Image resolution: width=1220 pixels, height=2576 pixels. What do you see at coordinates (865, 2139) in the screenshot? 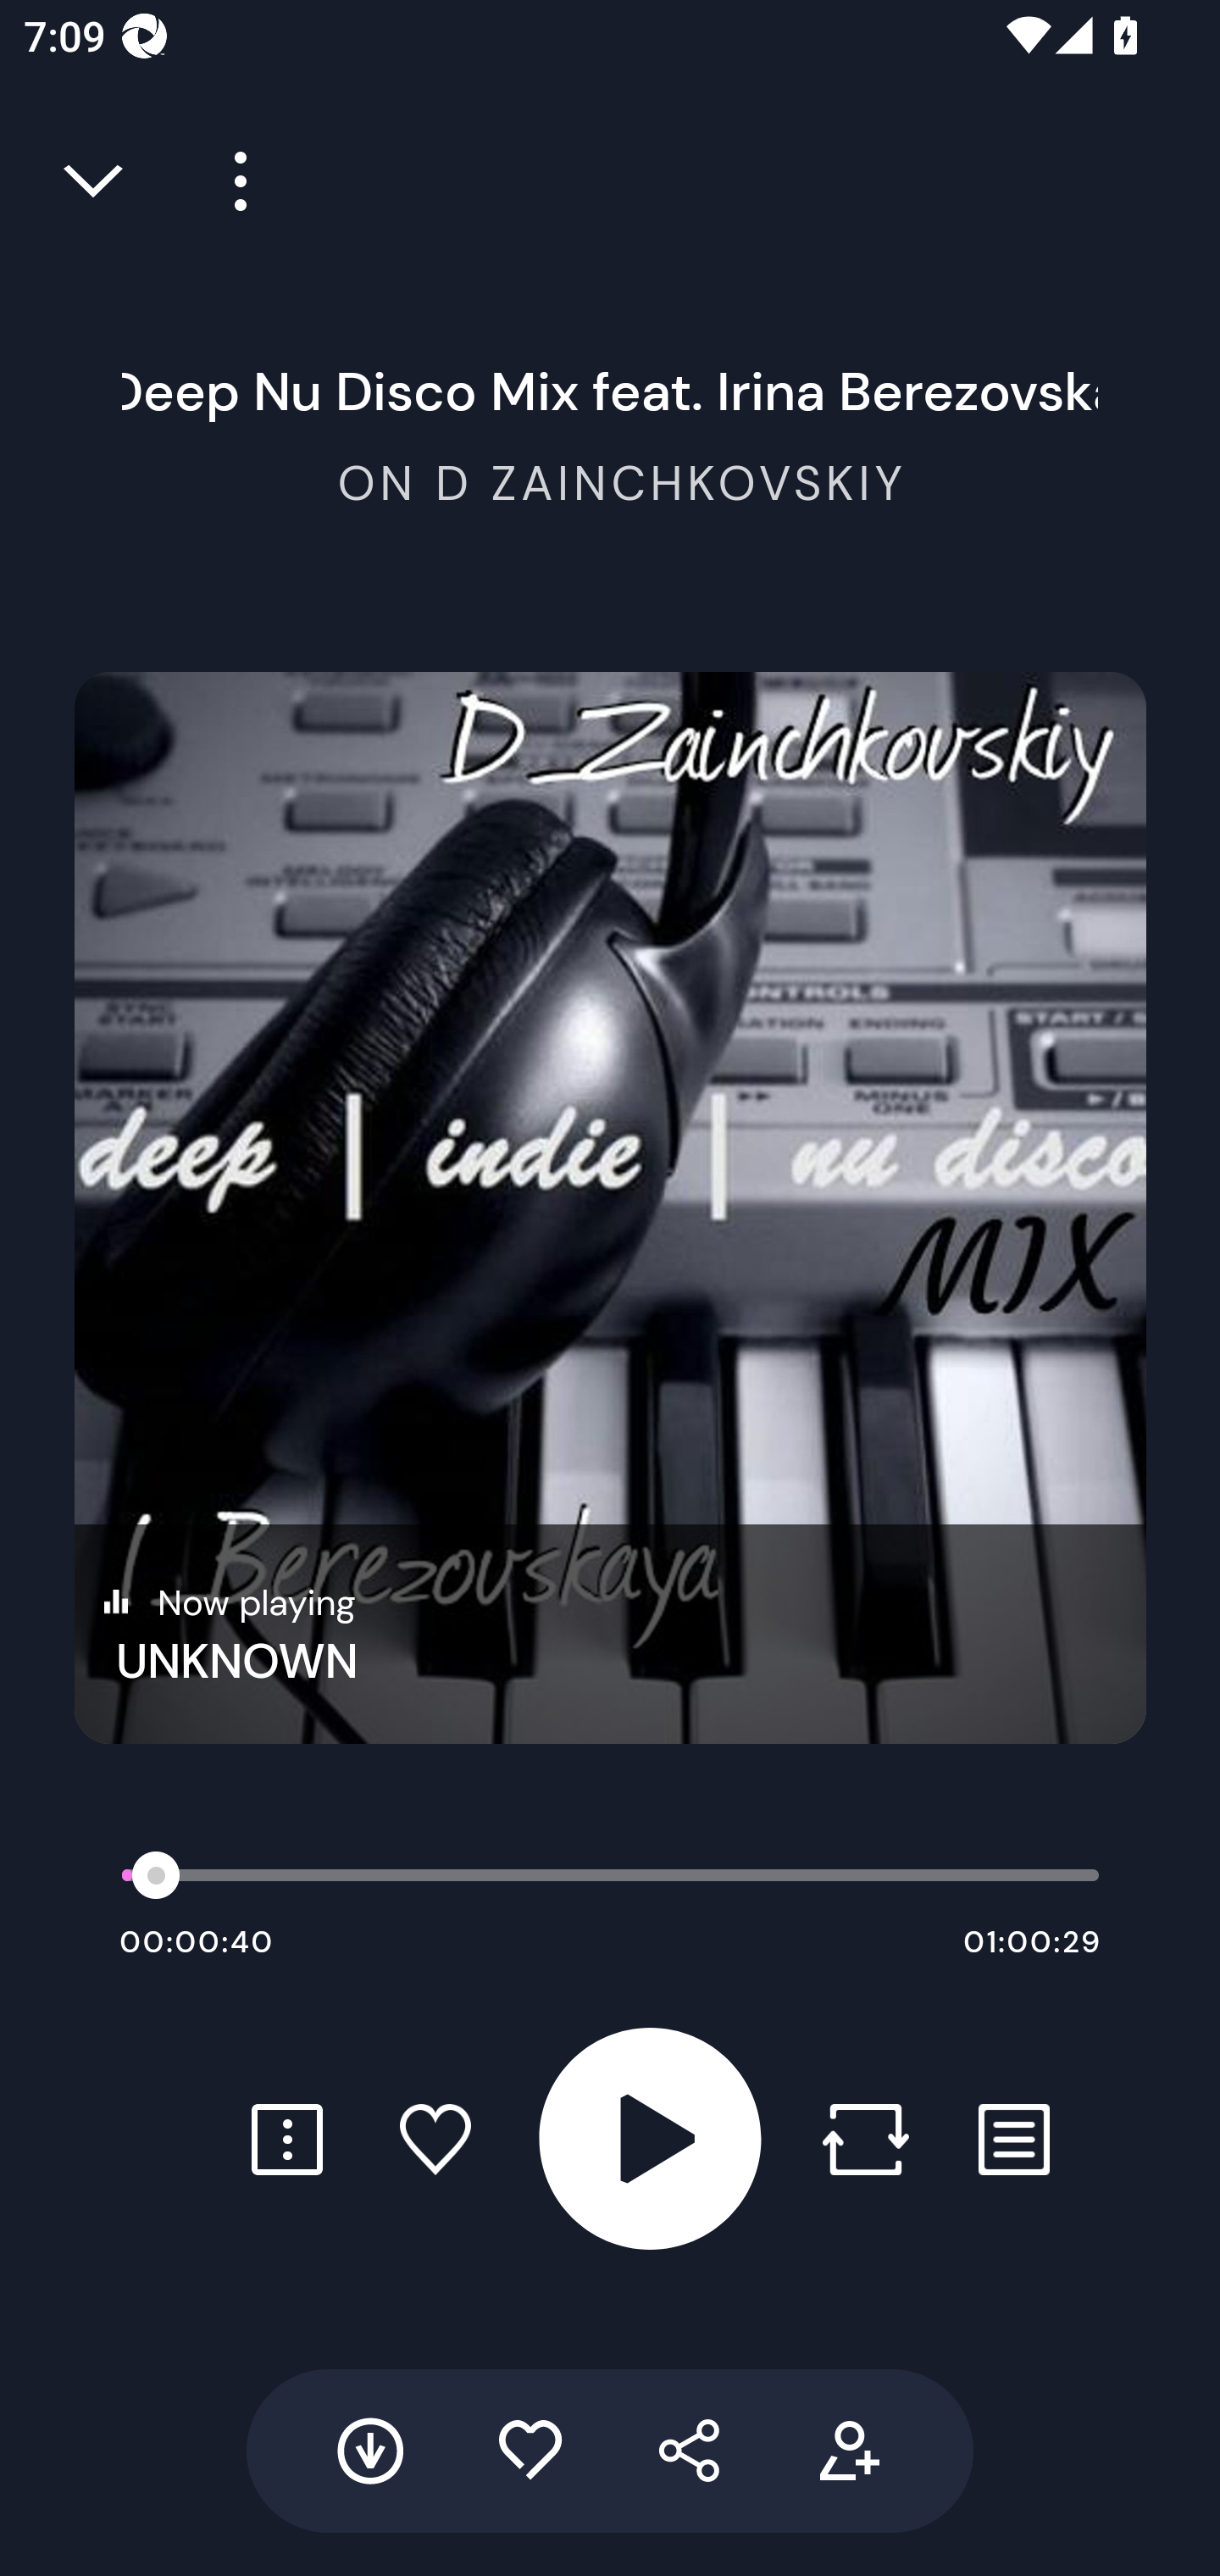
I see `Repost button` at bounding box center [865, 2139].